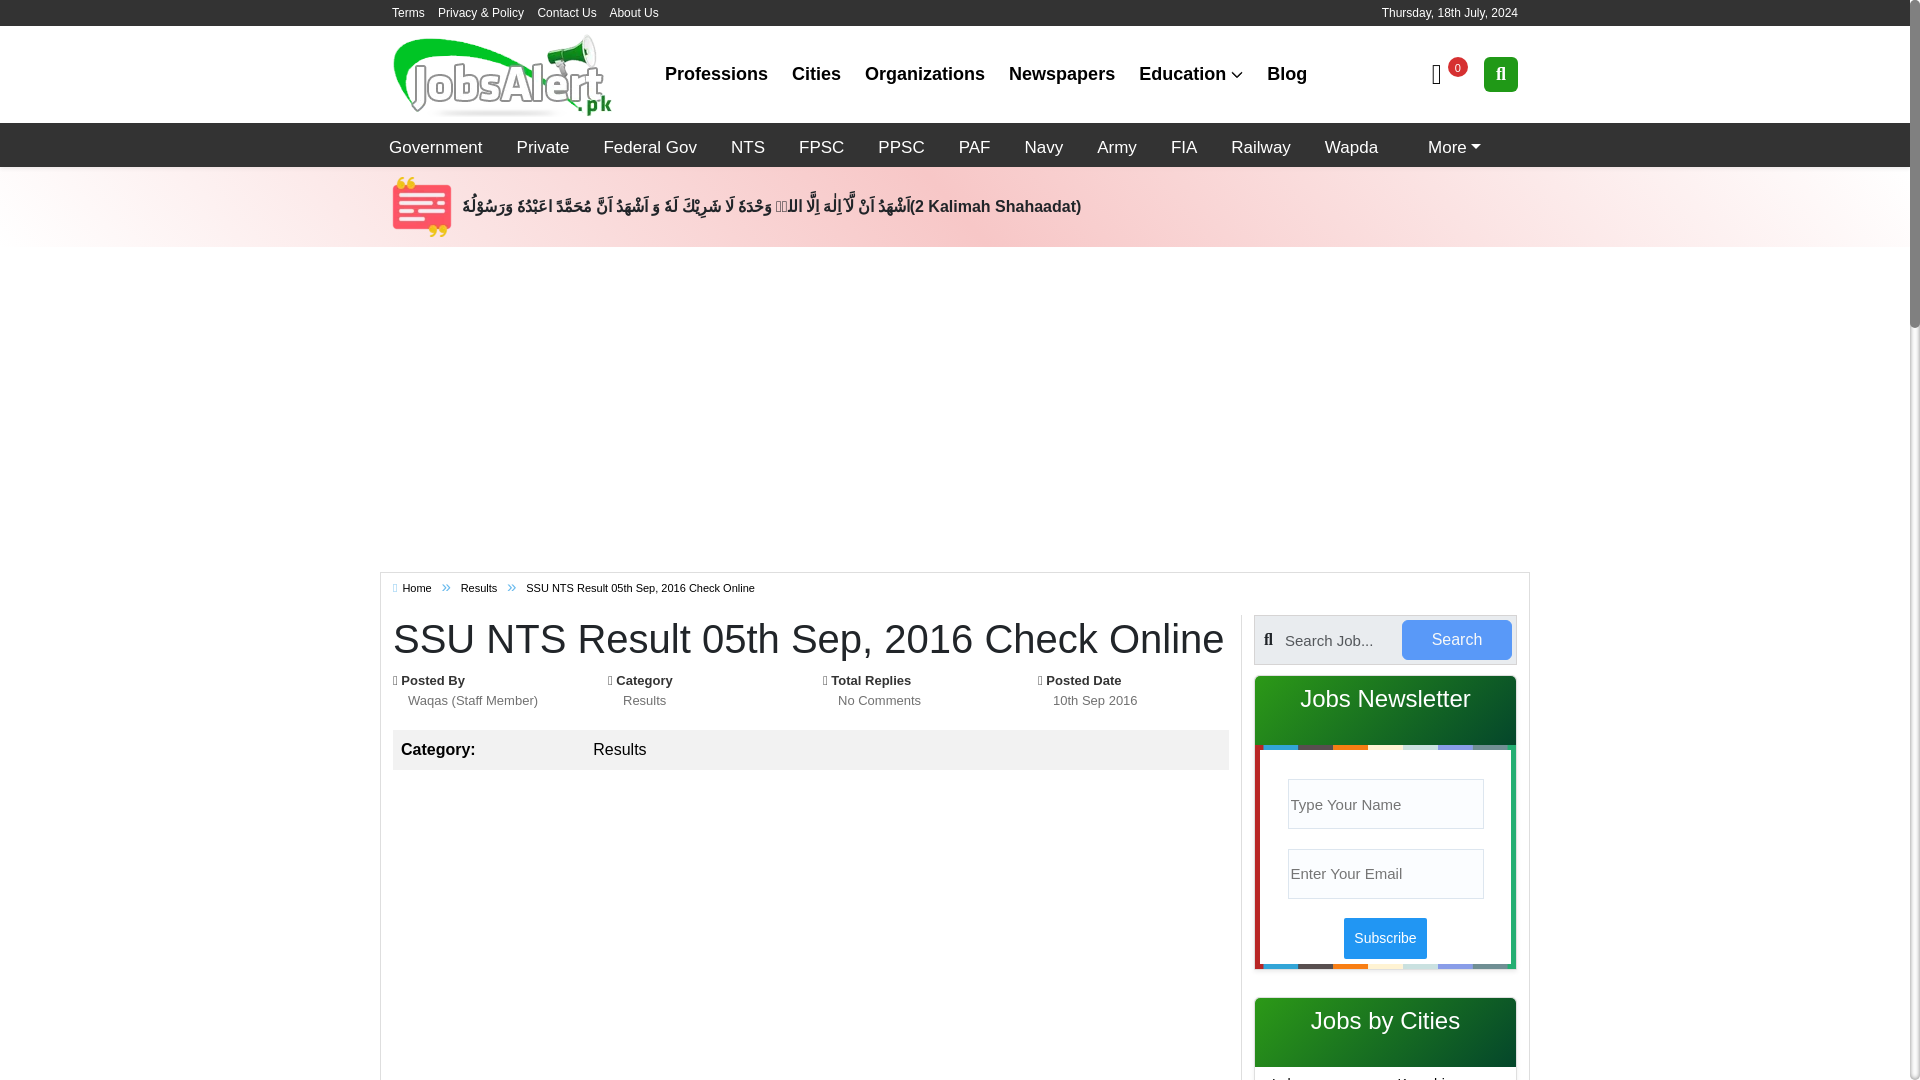 The image size is (1920, 1080). Describe the element at coordinates (816, 74) in the screenshot. I see `Cities` at that location.